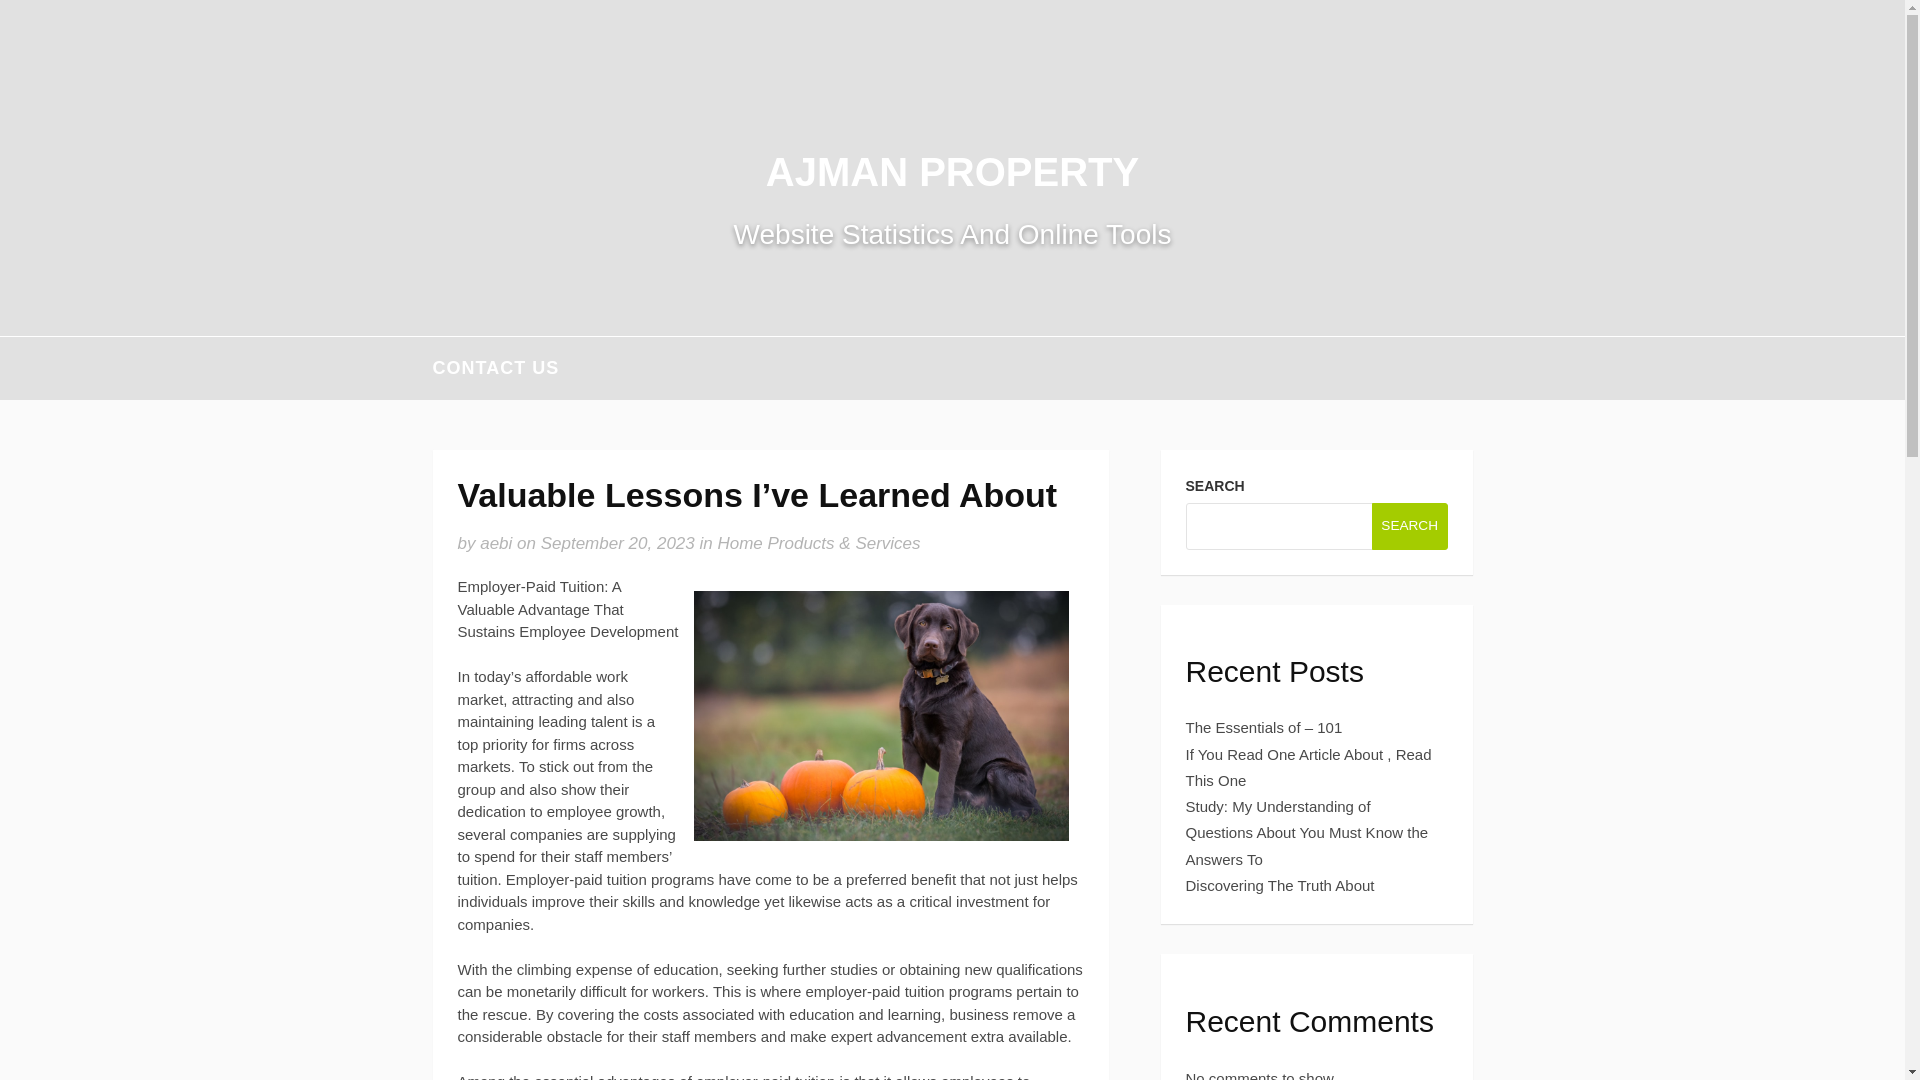 This screenshot has height=1080, width=1920. Describe the element at coordinates (1307, 846) in the screenshot. I see `Questions About You Must Know the Answers To` at that location.